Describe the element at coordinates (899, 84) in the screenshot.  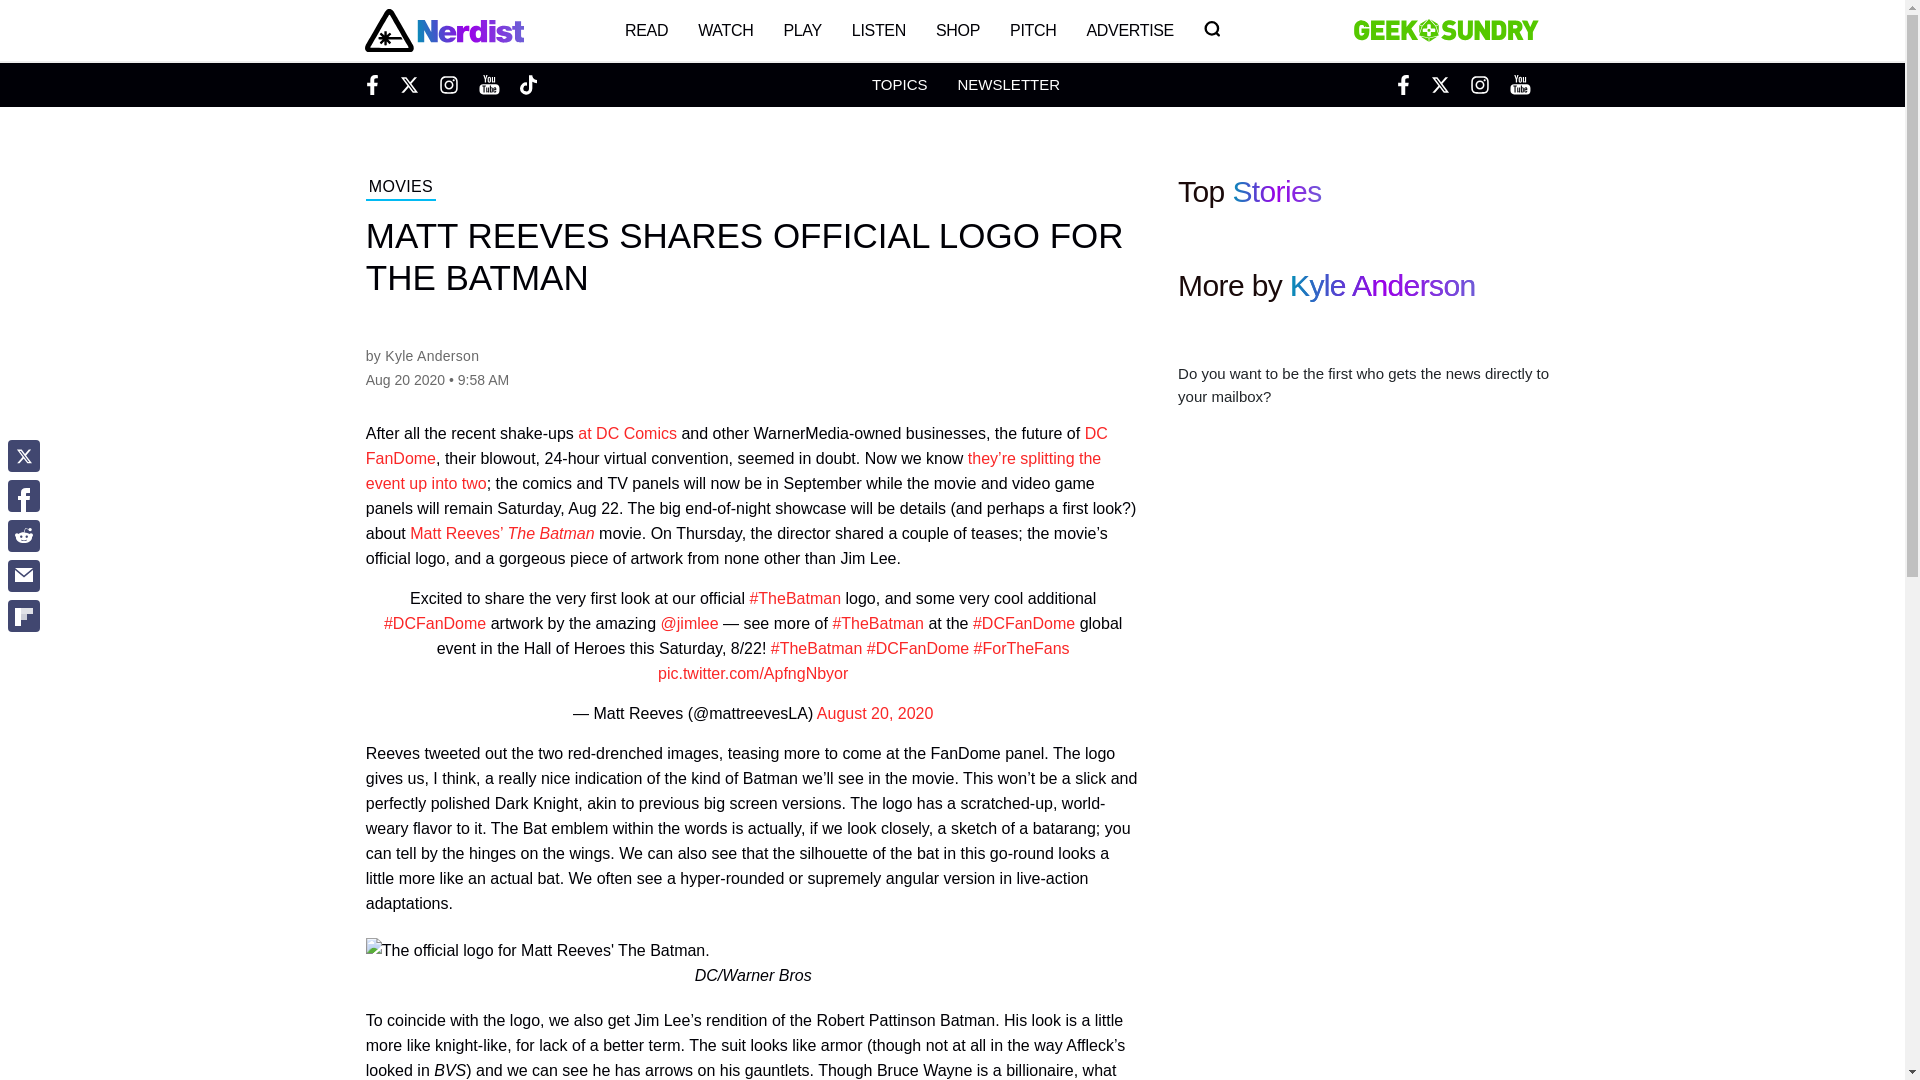
I see `Topics` at that location.